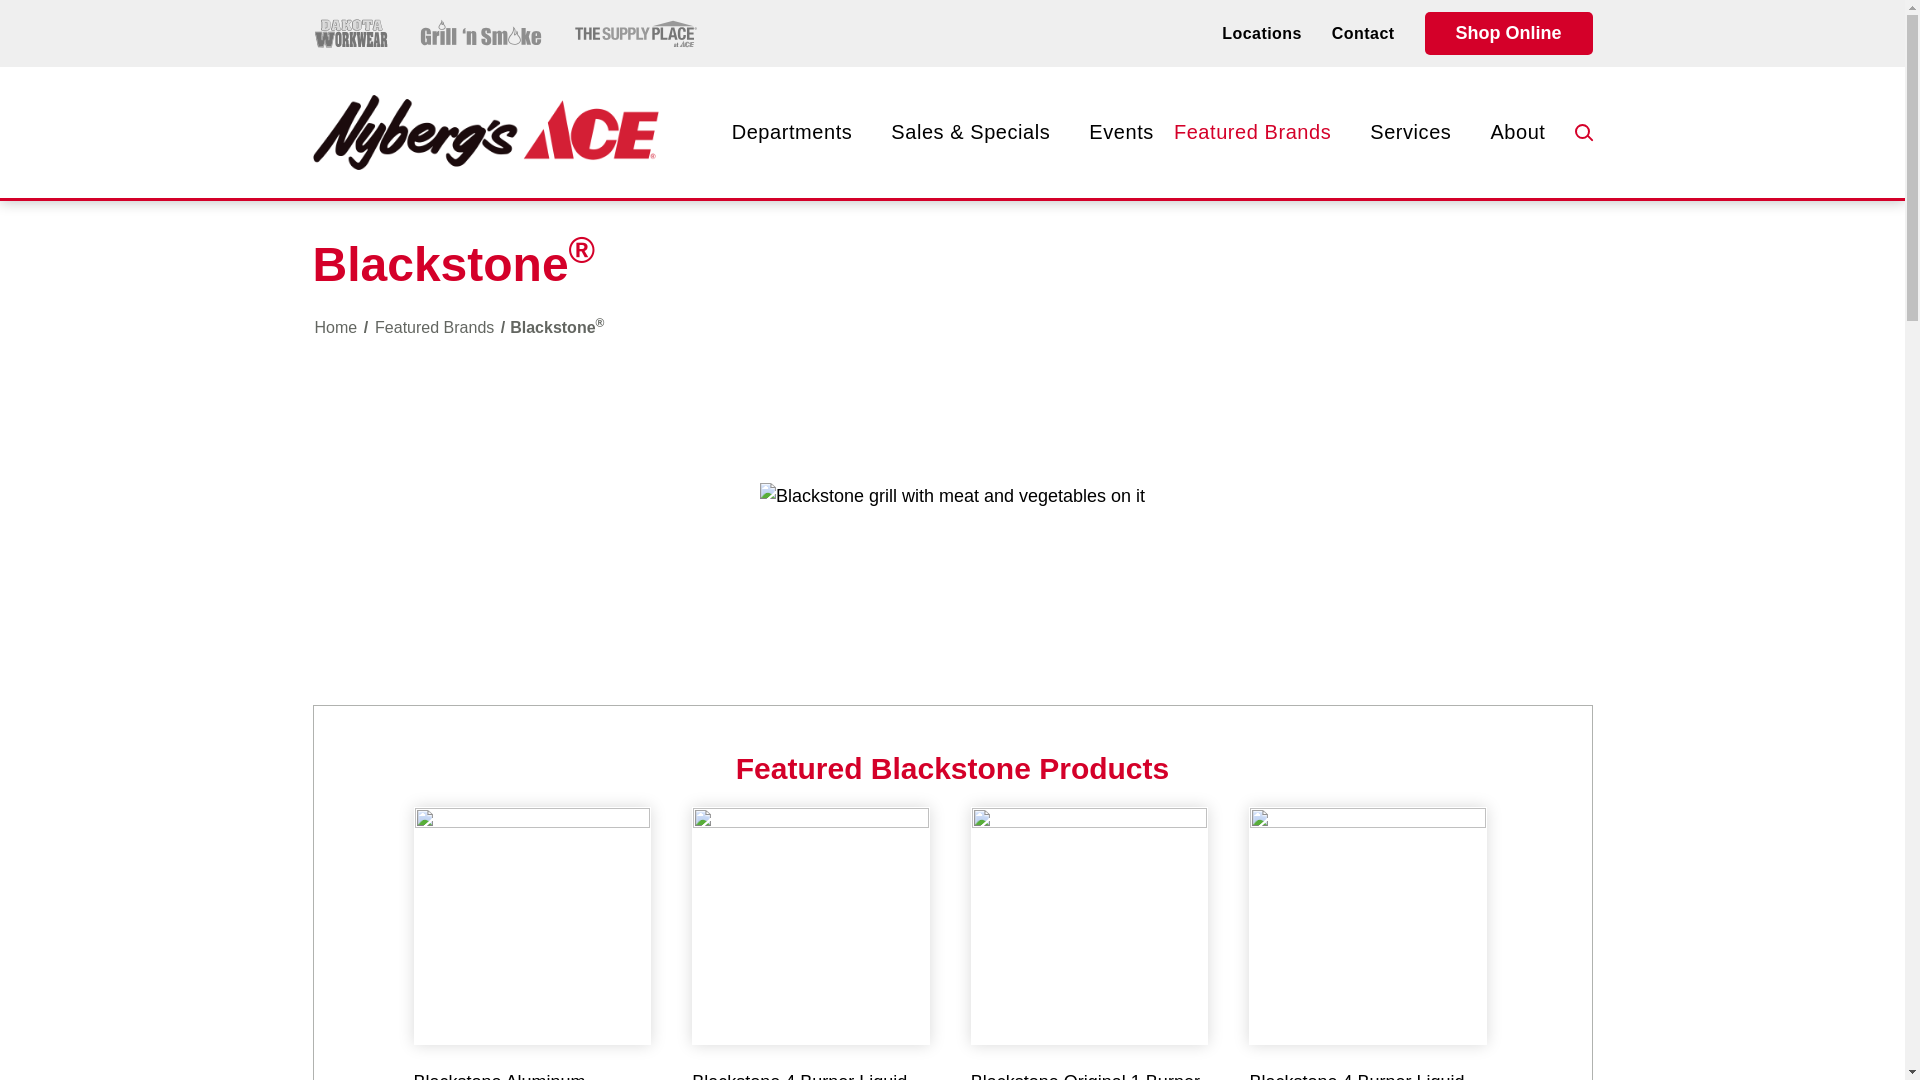 The height and width of the screenshot is (1080, 1920). I want to click on Events, so click(1120, 132).